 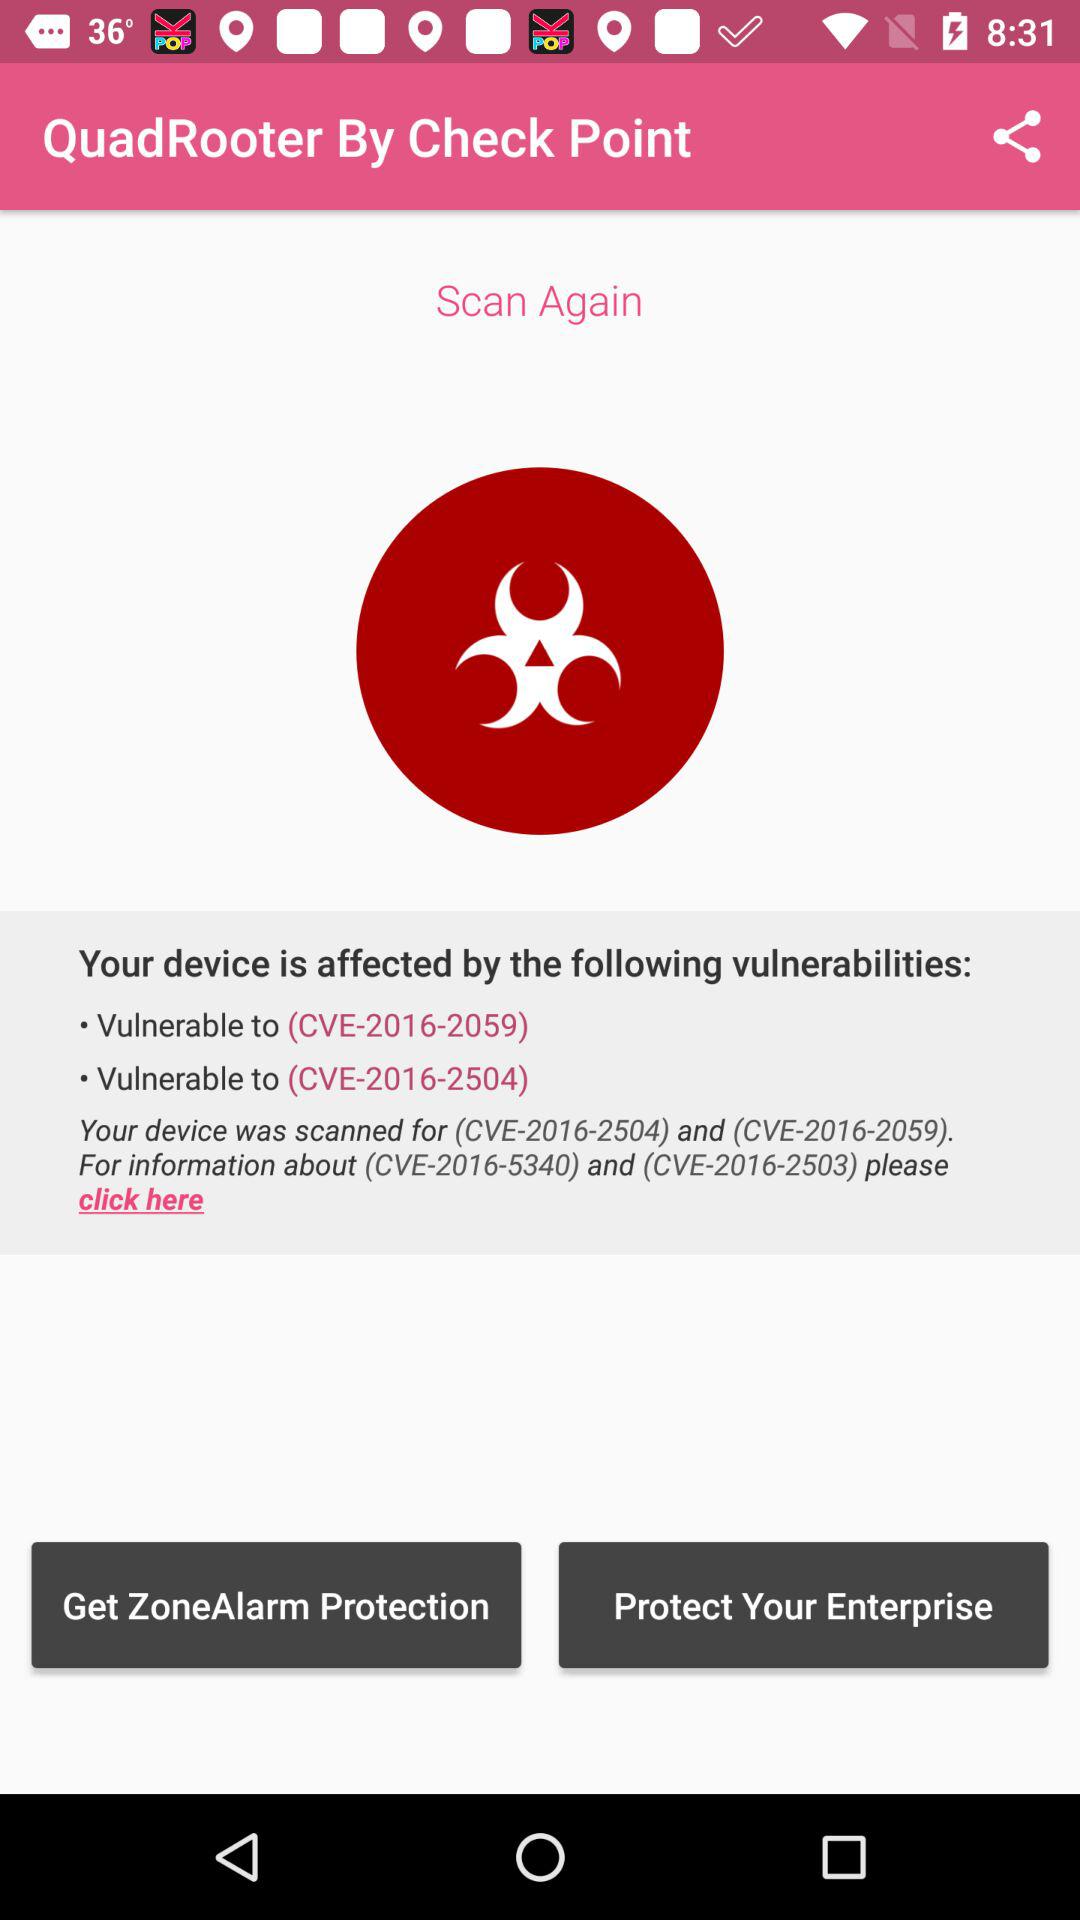 What do you see at coordinates (803, 1604) in the screenshot?
I see `turn on the icon next to the get zonealarm protection item` at bounding box center [803, 1604].